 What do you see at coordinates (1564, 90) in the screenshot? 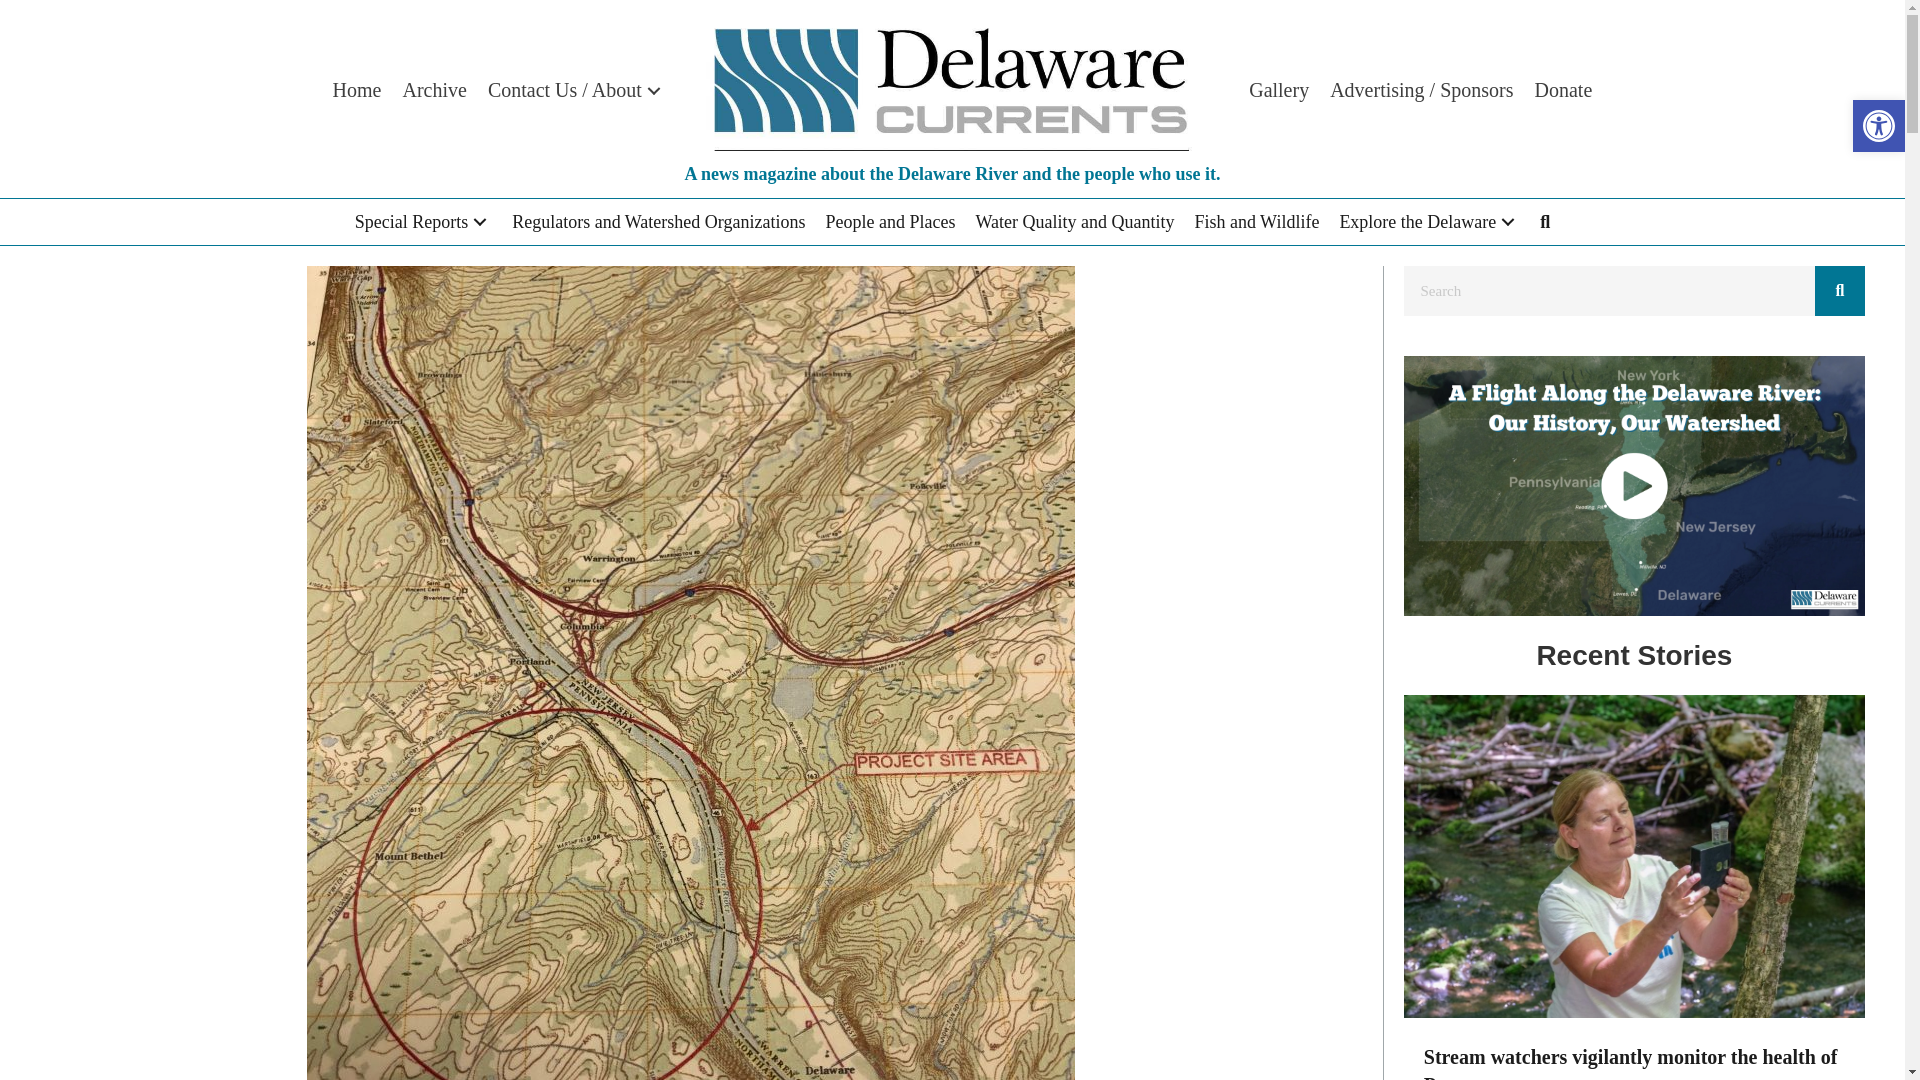
I see `Donate` at bounding box center [1564, 90].